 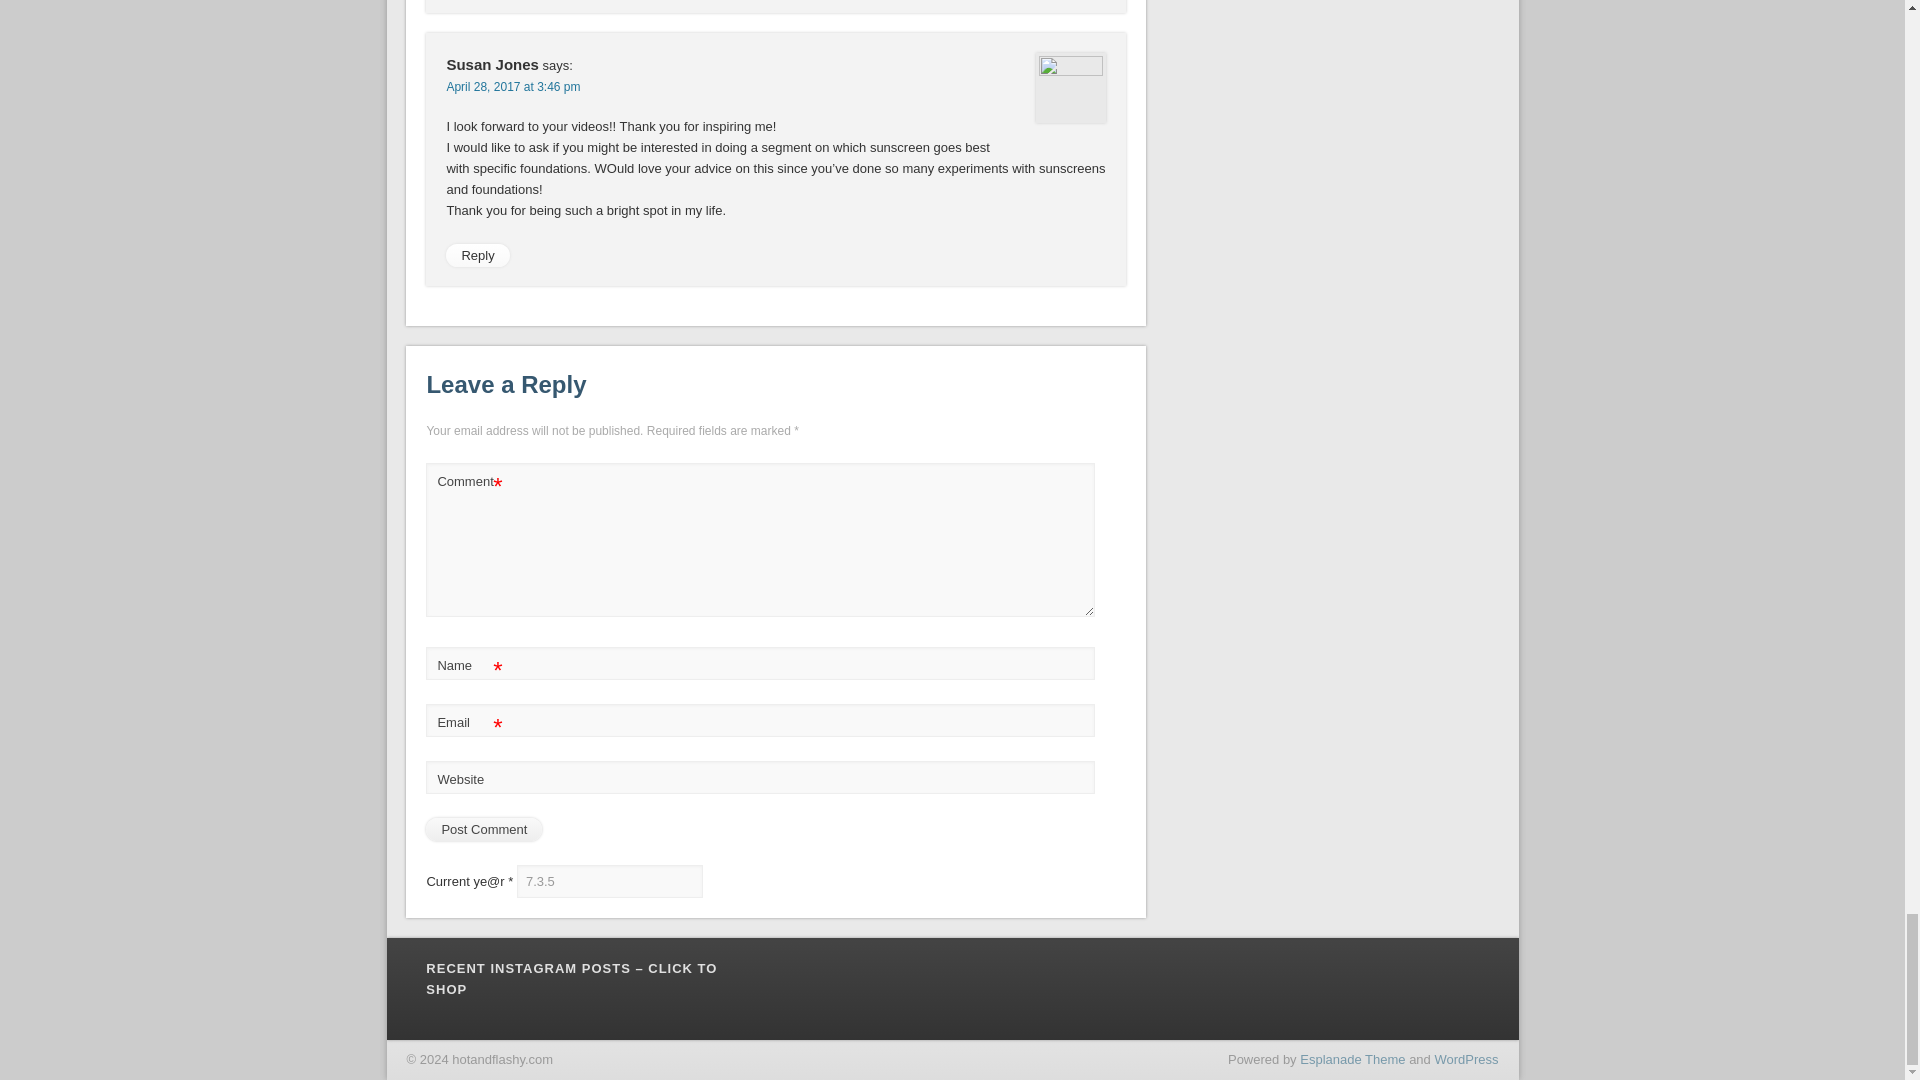 I want to click on WordPress, so click(x=1466, y=1059).